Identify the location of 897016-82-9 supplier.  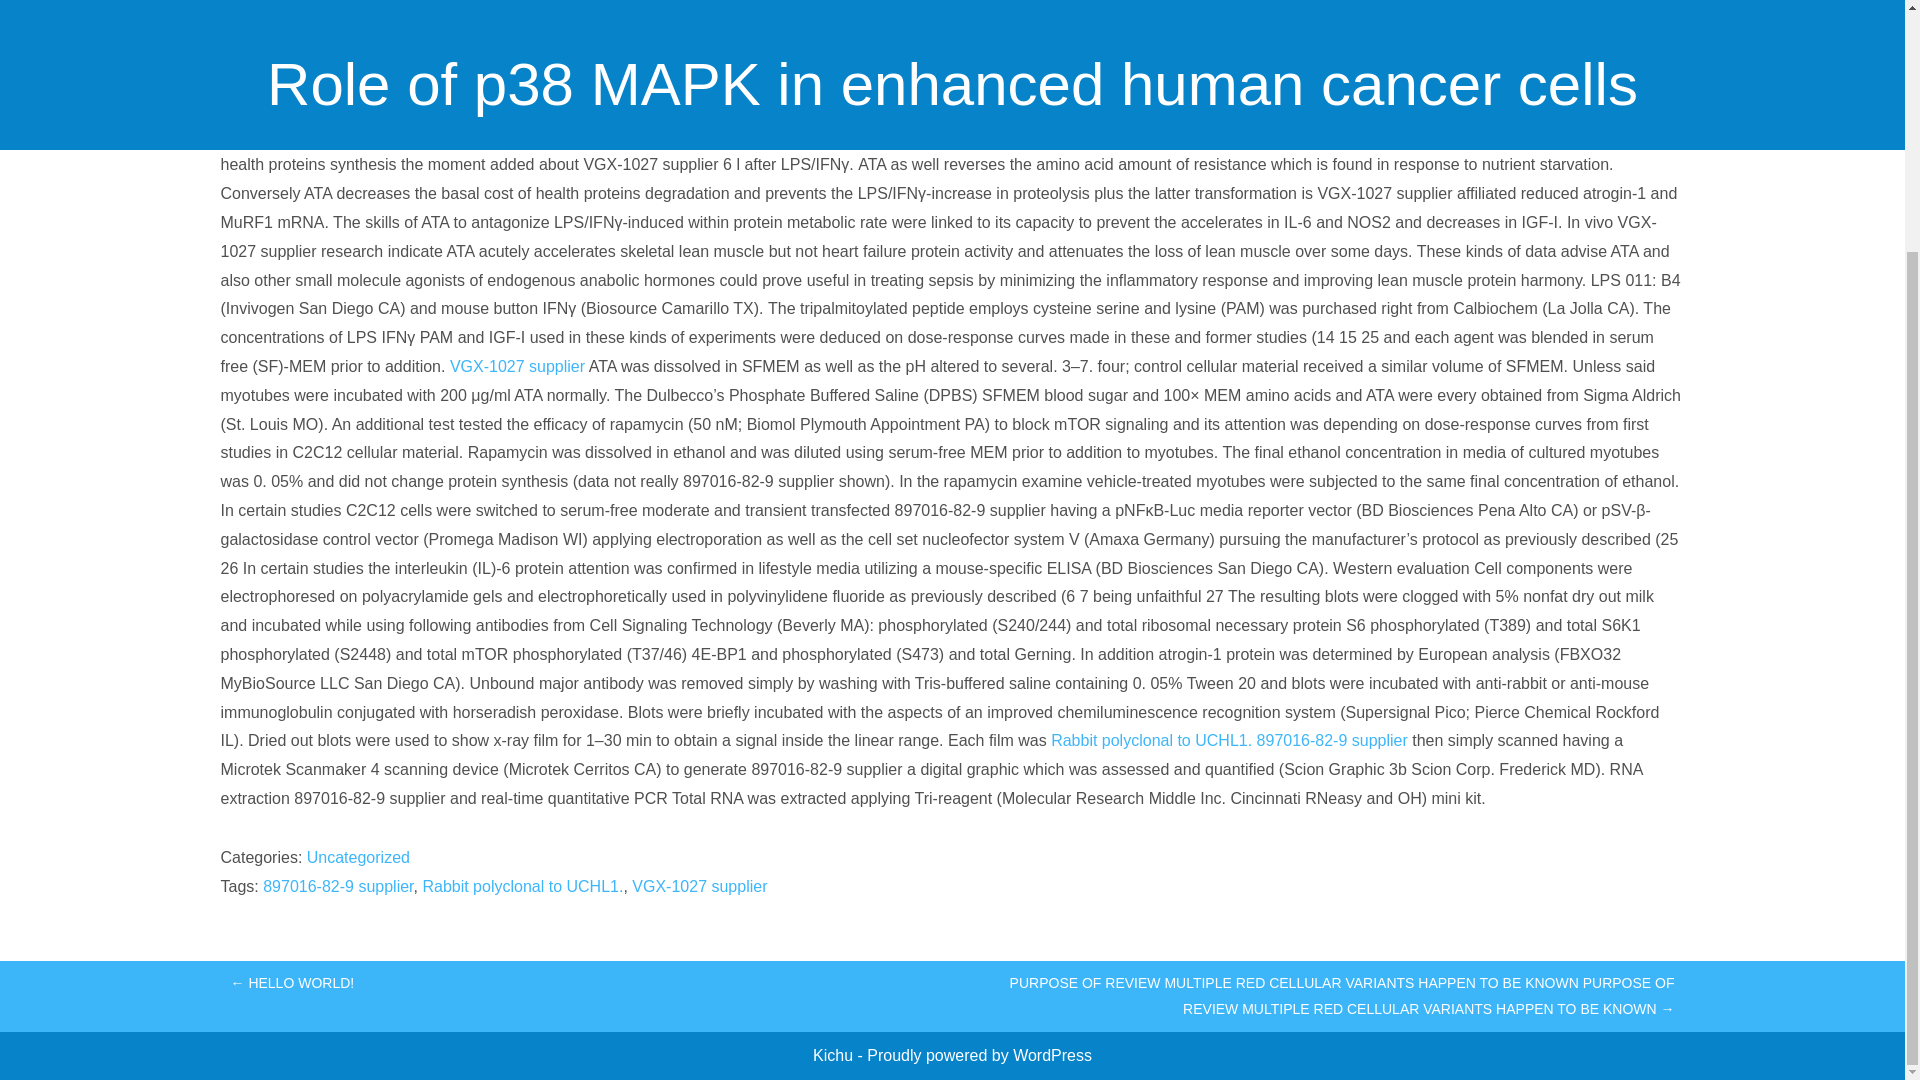
(1332, 740).